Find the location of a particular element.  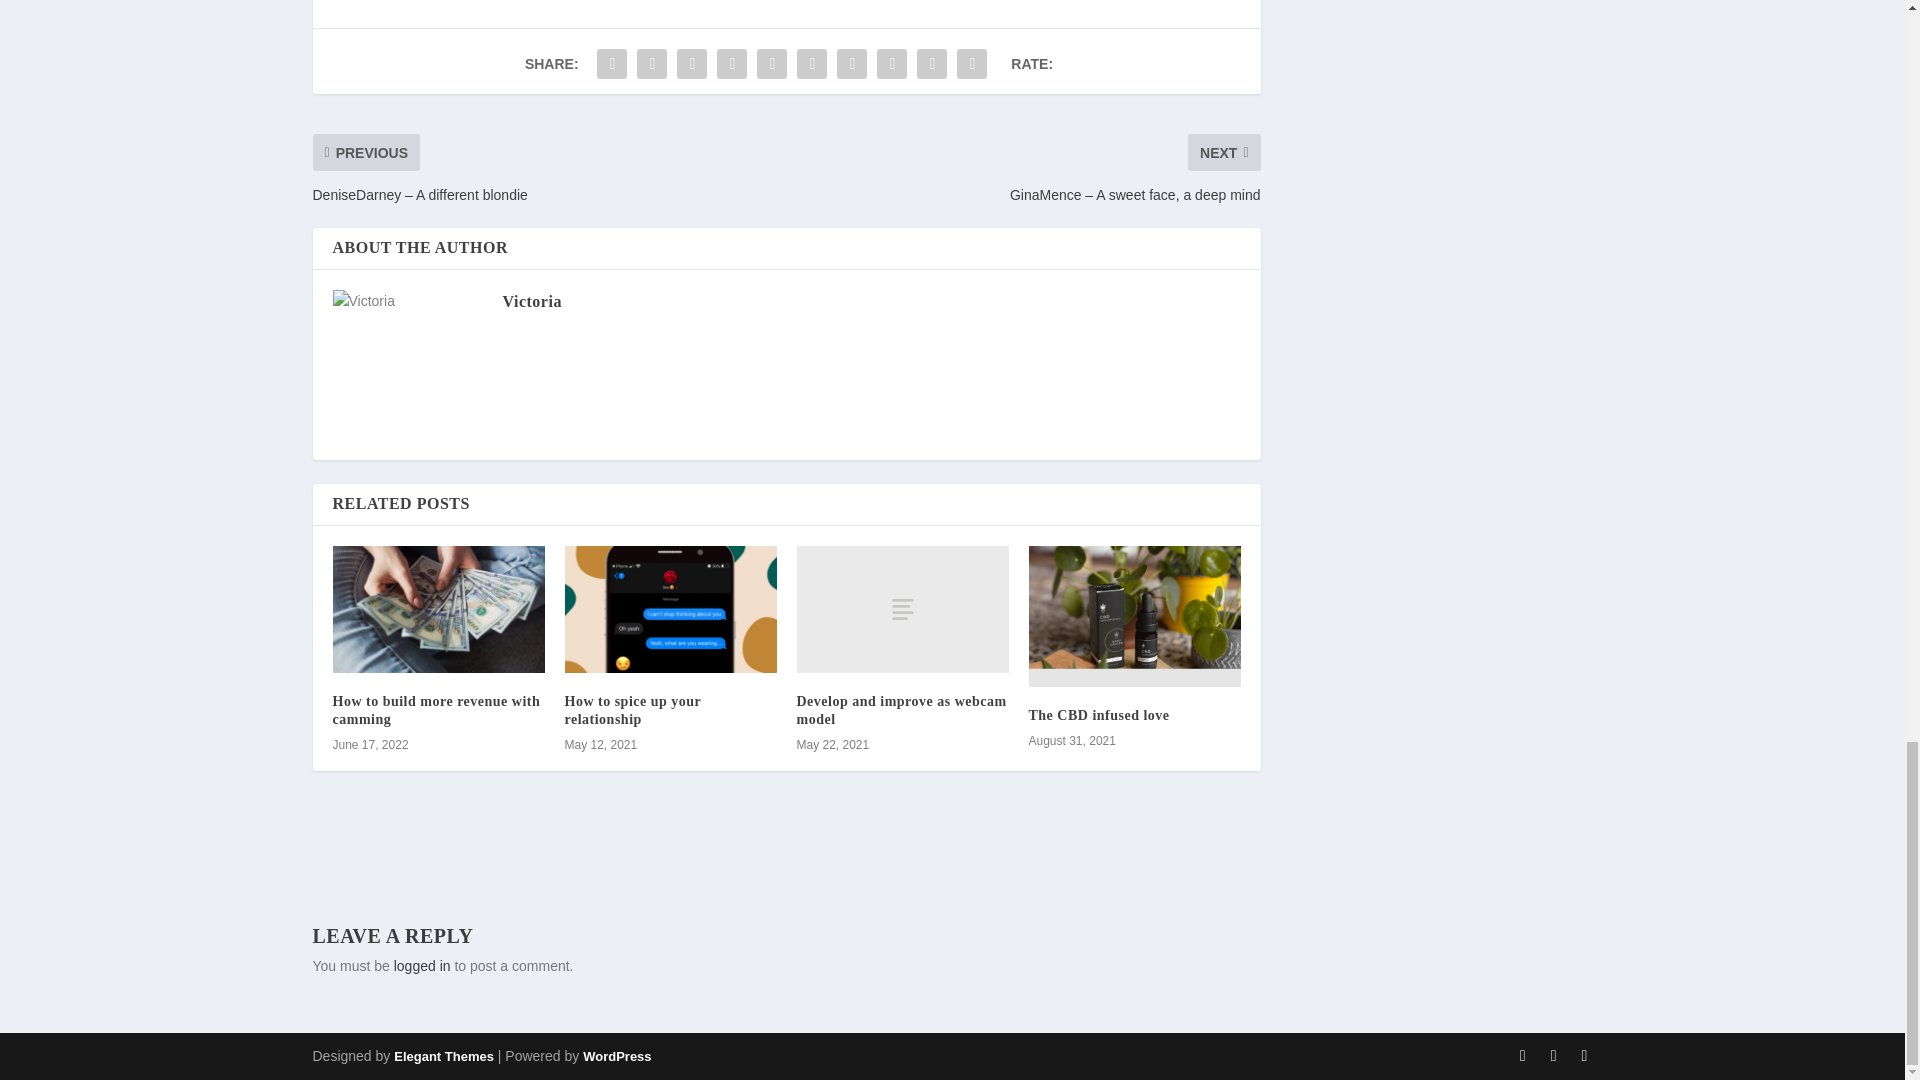

Victoria is located at coordinates (530, 300).